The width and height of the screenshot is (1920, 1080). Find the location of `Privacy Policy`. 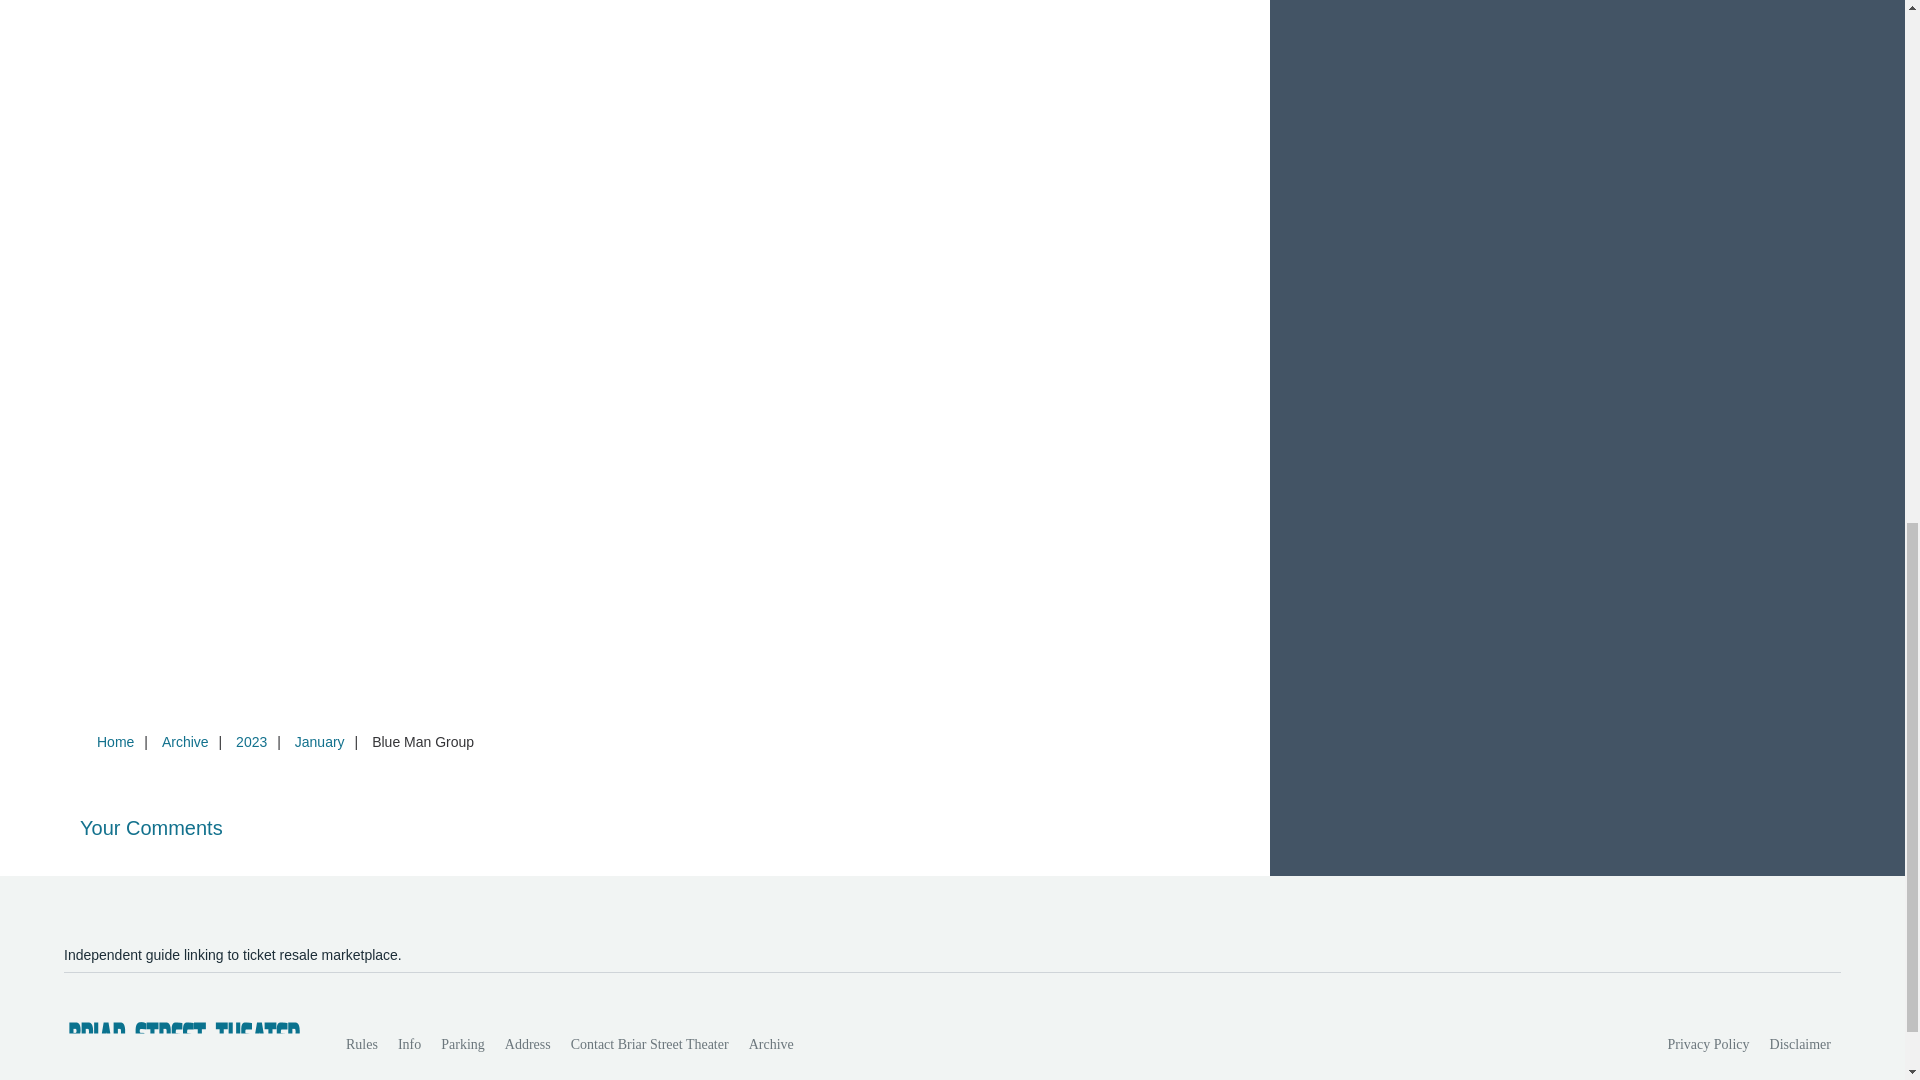

Privacy Policy is located at coordinates (1709, 1044).